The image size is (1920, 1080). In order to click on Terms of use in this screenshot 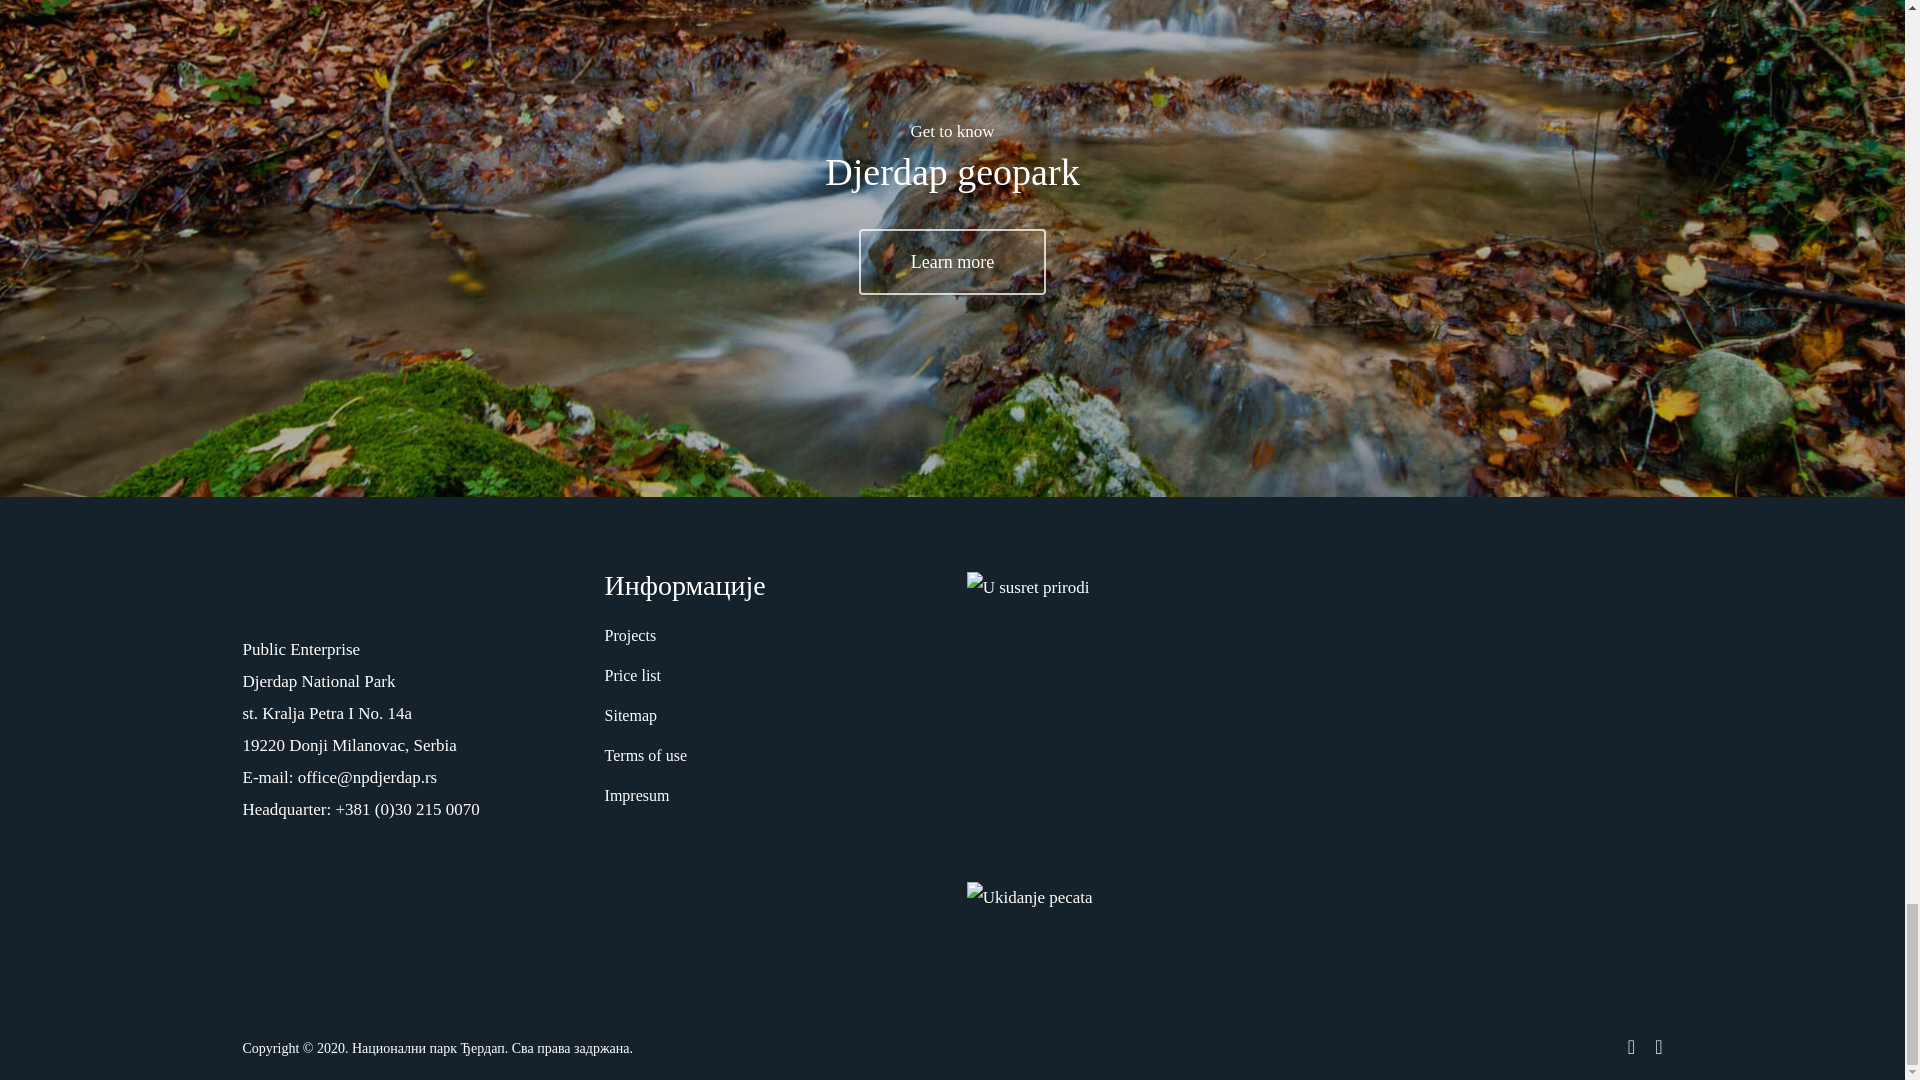, I will do `click(771, 756)`.